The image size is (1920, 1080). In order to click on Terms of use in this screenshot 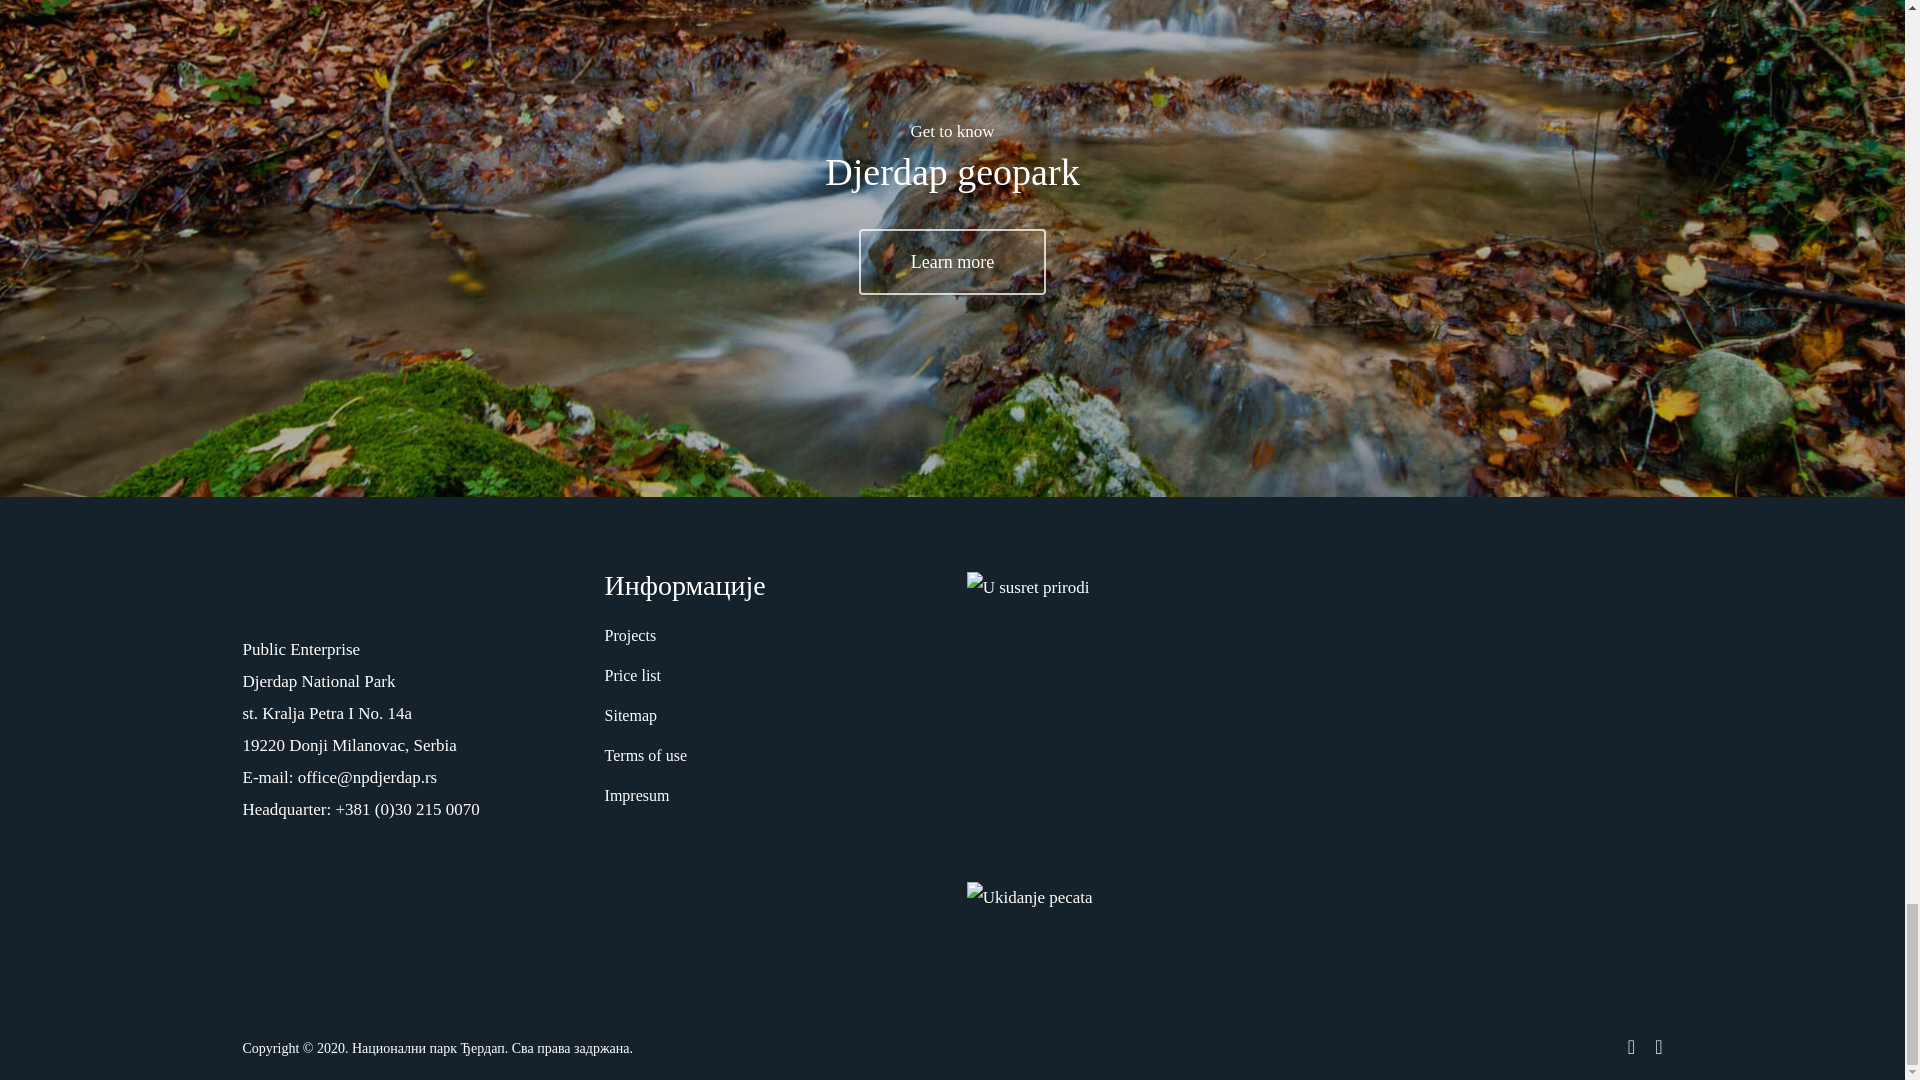, I will do `click(771, 756)`.